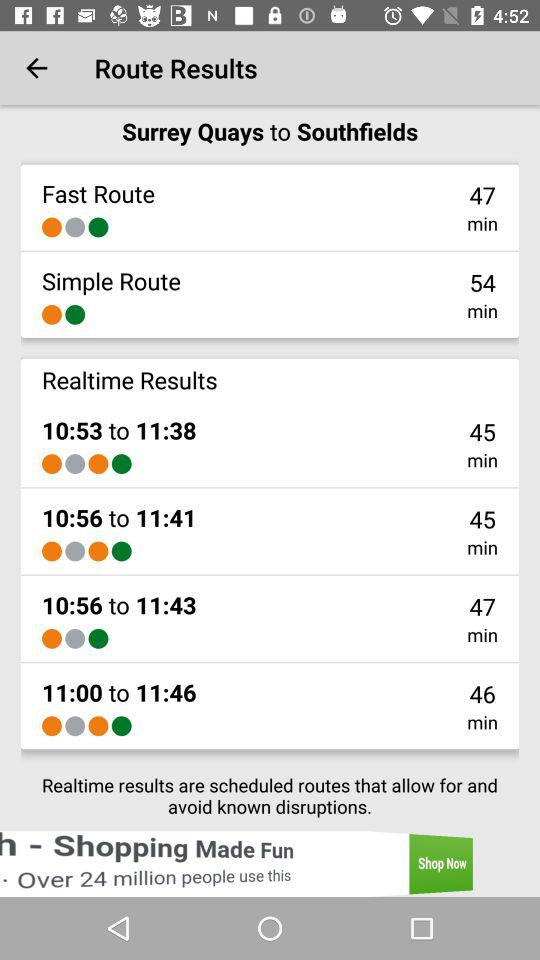 The height and width of the screenshot is (960, 540). I want to click on toggle shop addresss, so click(270, 864).